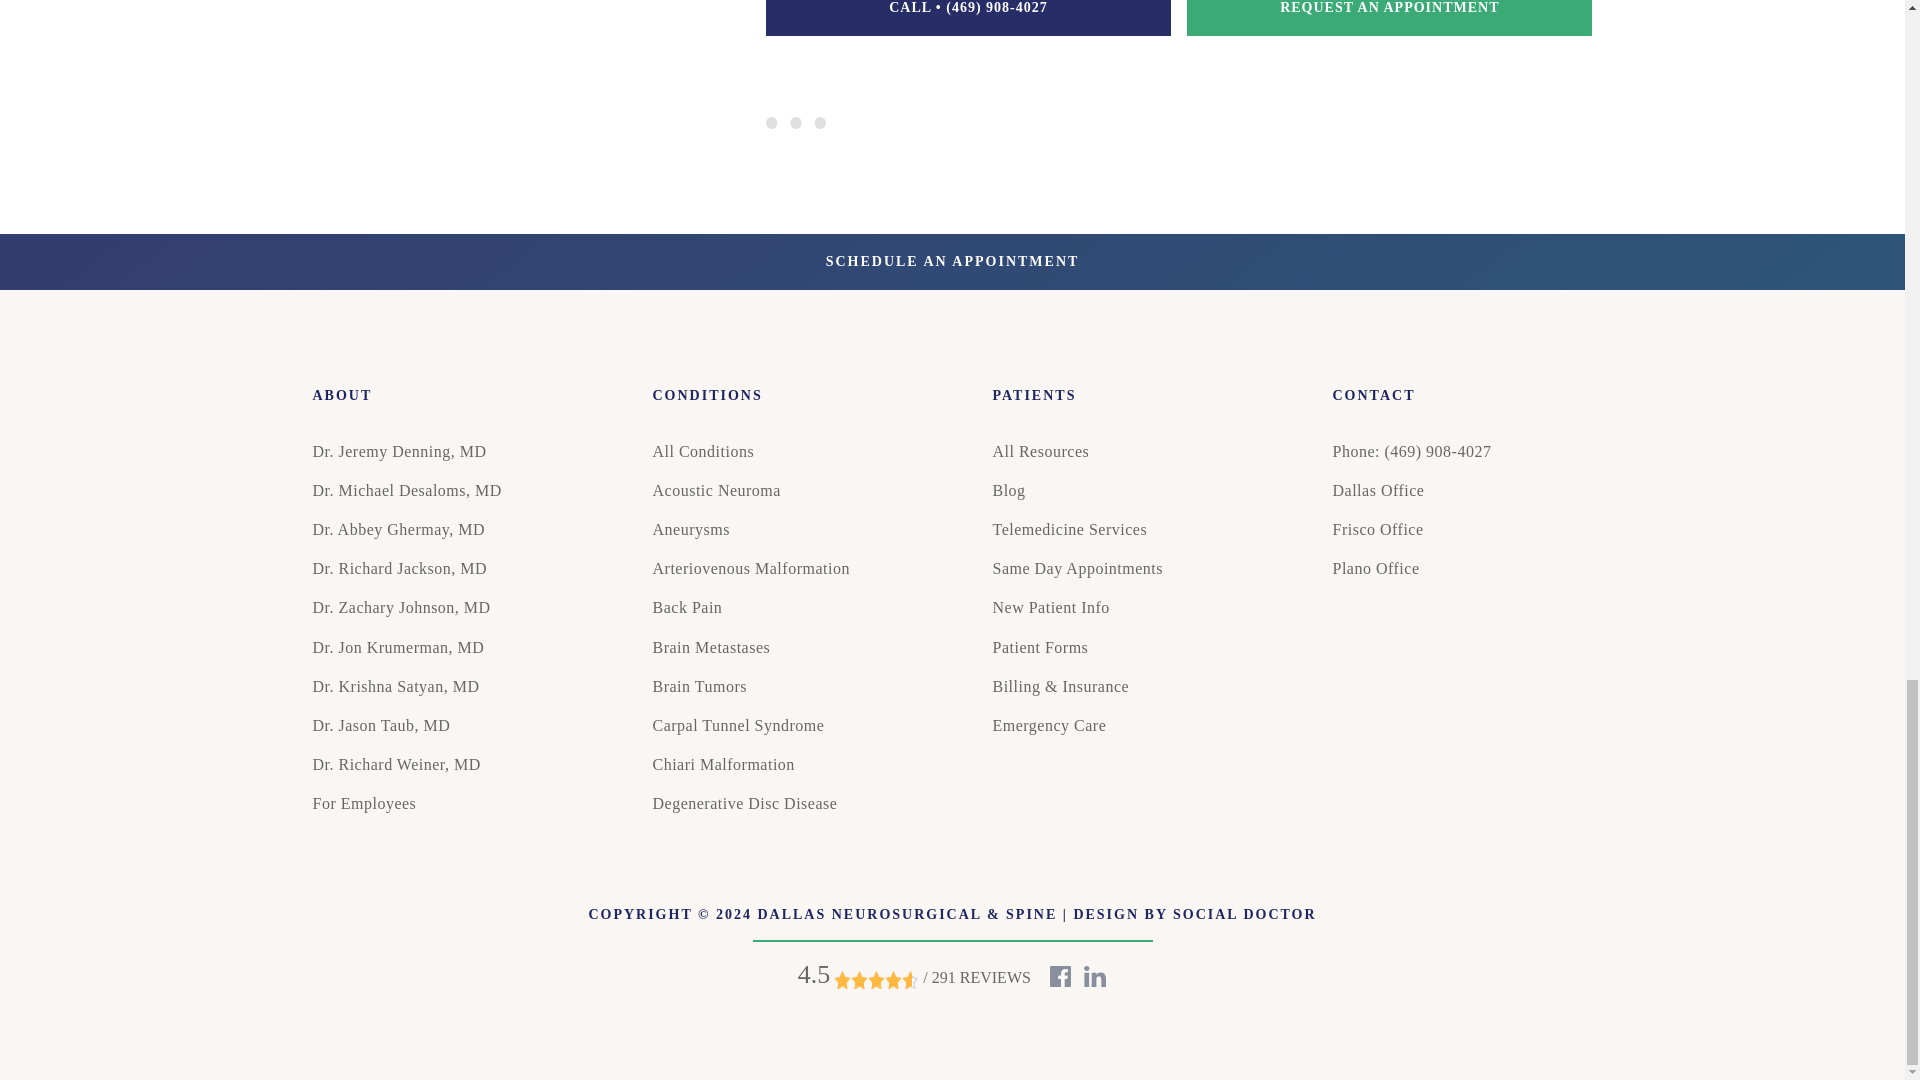 The height and width of the screenshot is (1080, 1920). What do you see at coordinates (399, 568) in the screenshot?
I see `Dr. Richard Jackson, MD` at bounding box center [399, 568].